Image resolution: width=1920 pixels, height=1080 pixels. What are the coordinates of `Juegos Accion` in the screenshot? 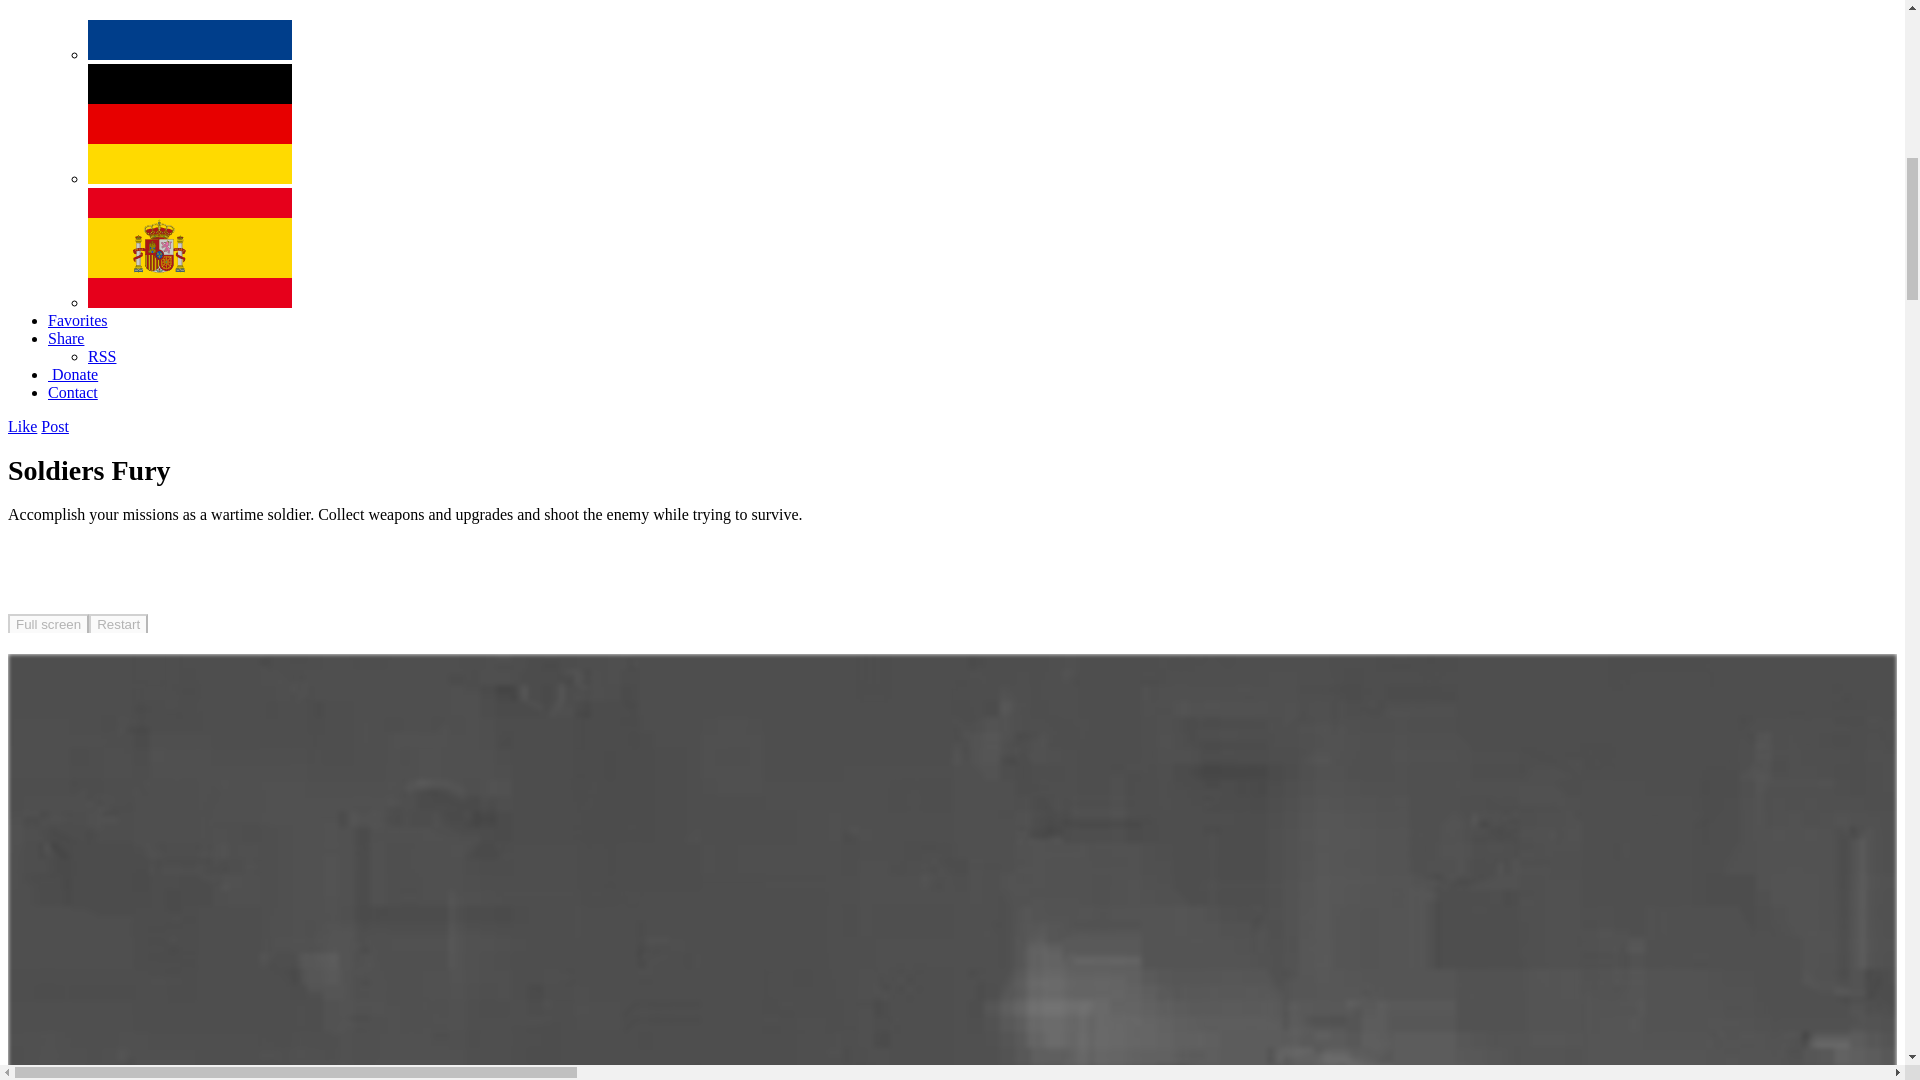 It's located at (190, 302).